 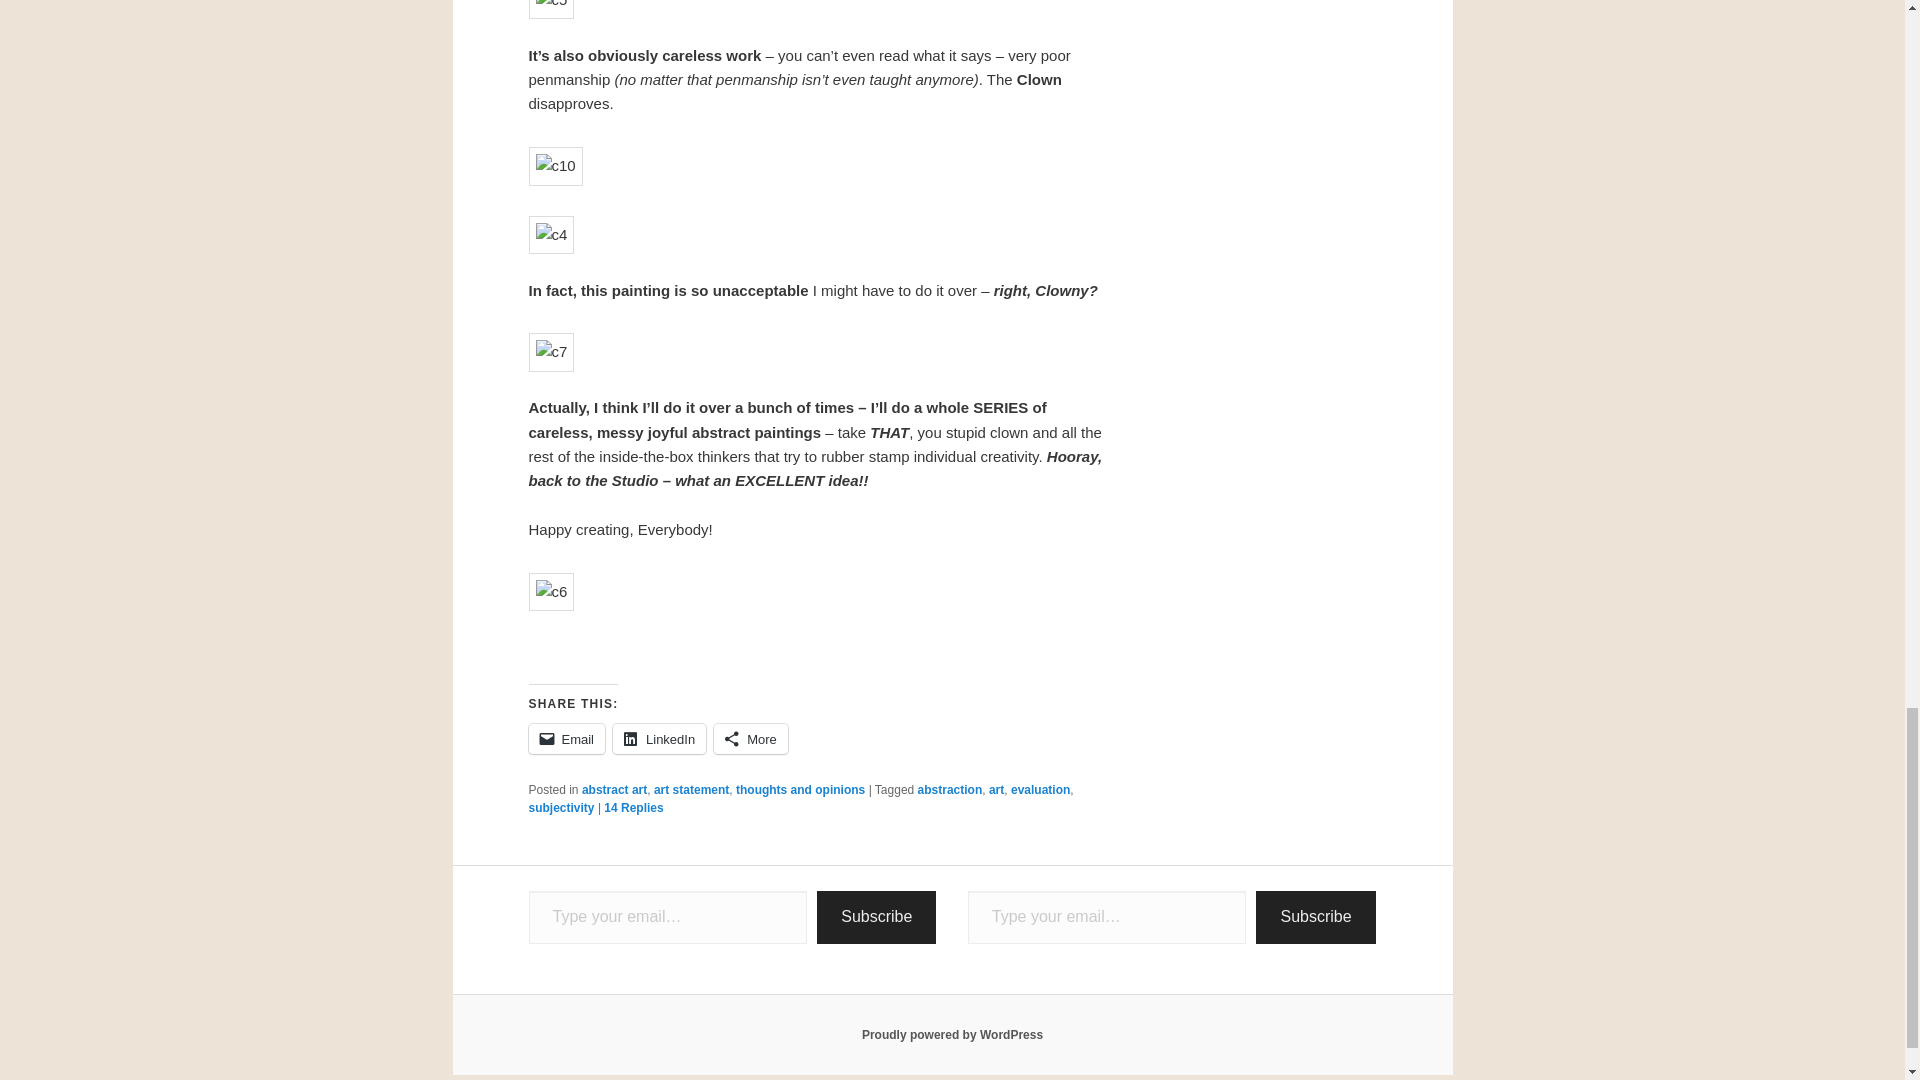 I want to click on art, so click(x=996, y=790).